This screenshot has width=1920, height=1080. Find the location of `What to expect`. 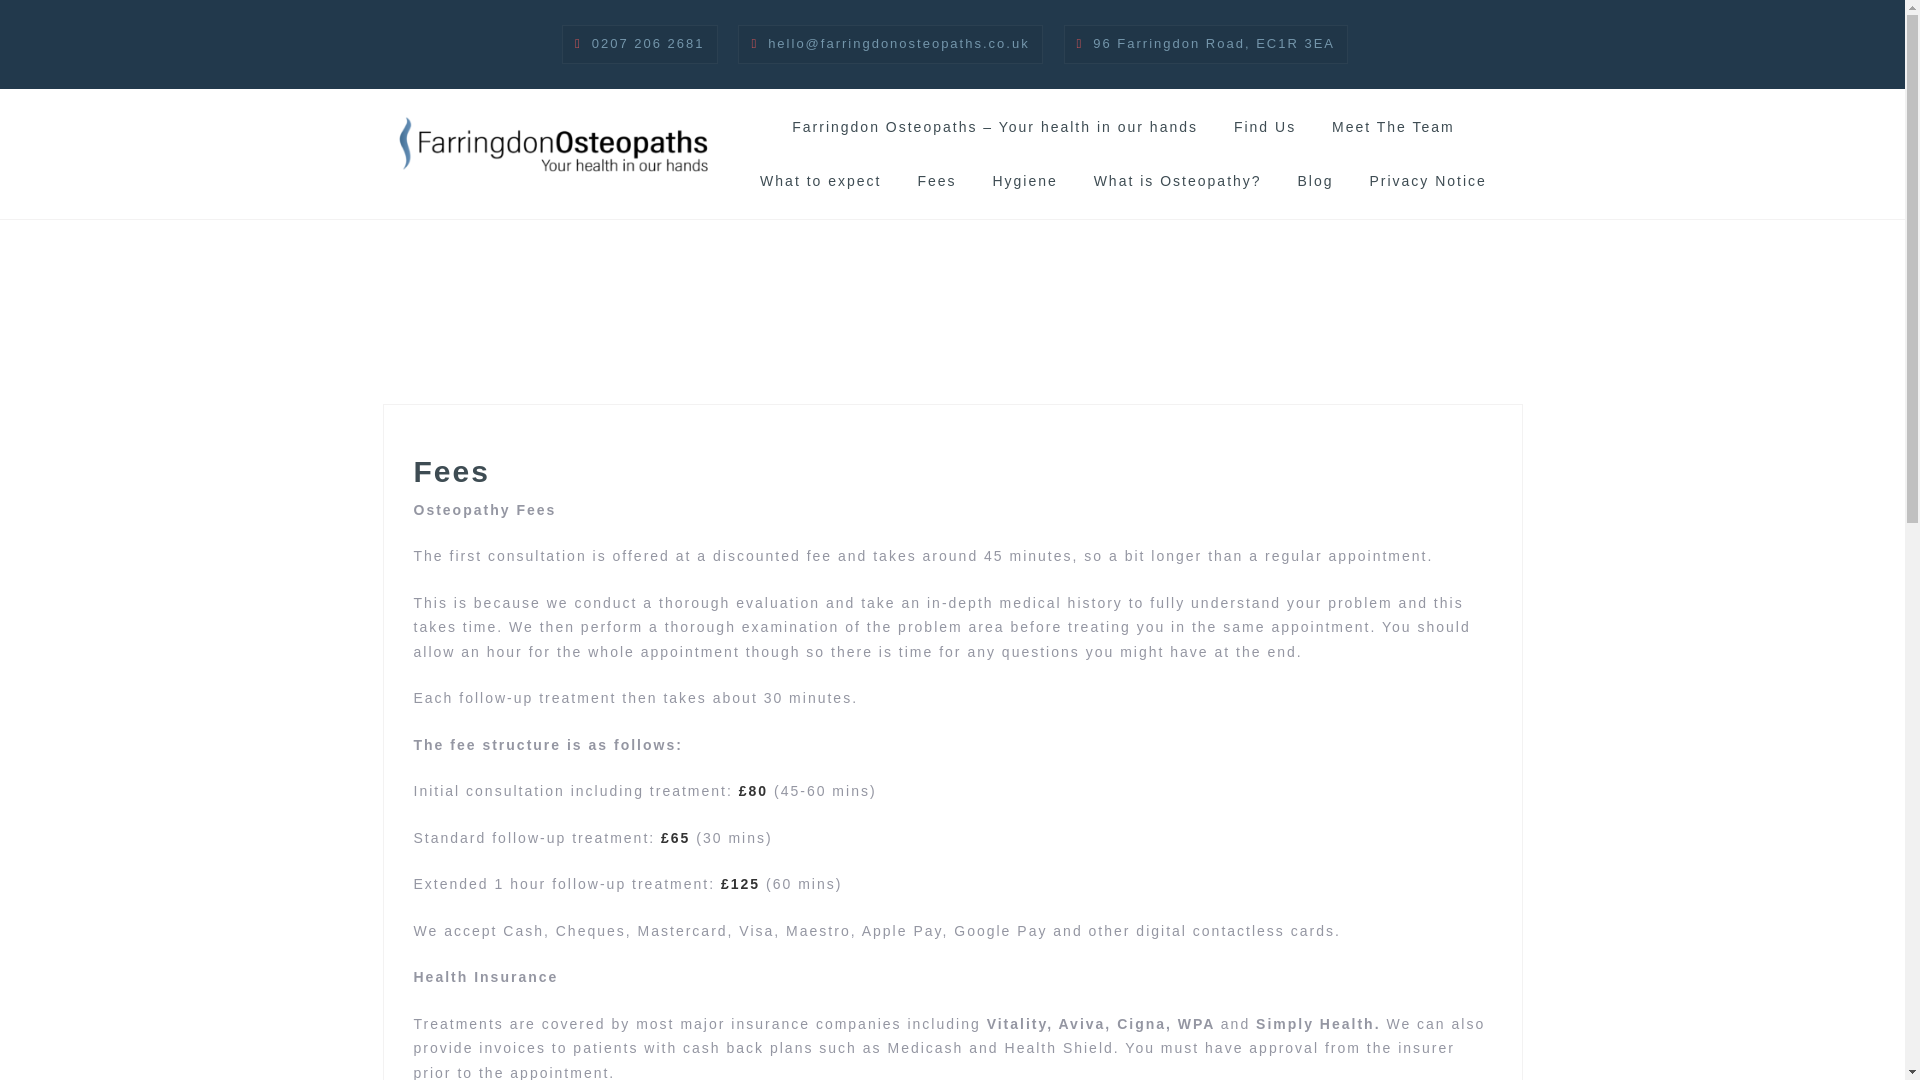

What to expect is located at coordinates (820, 182).